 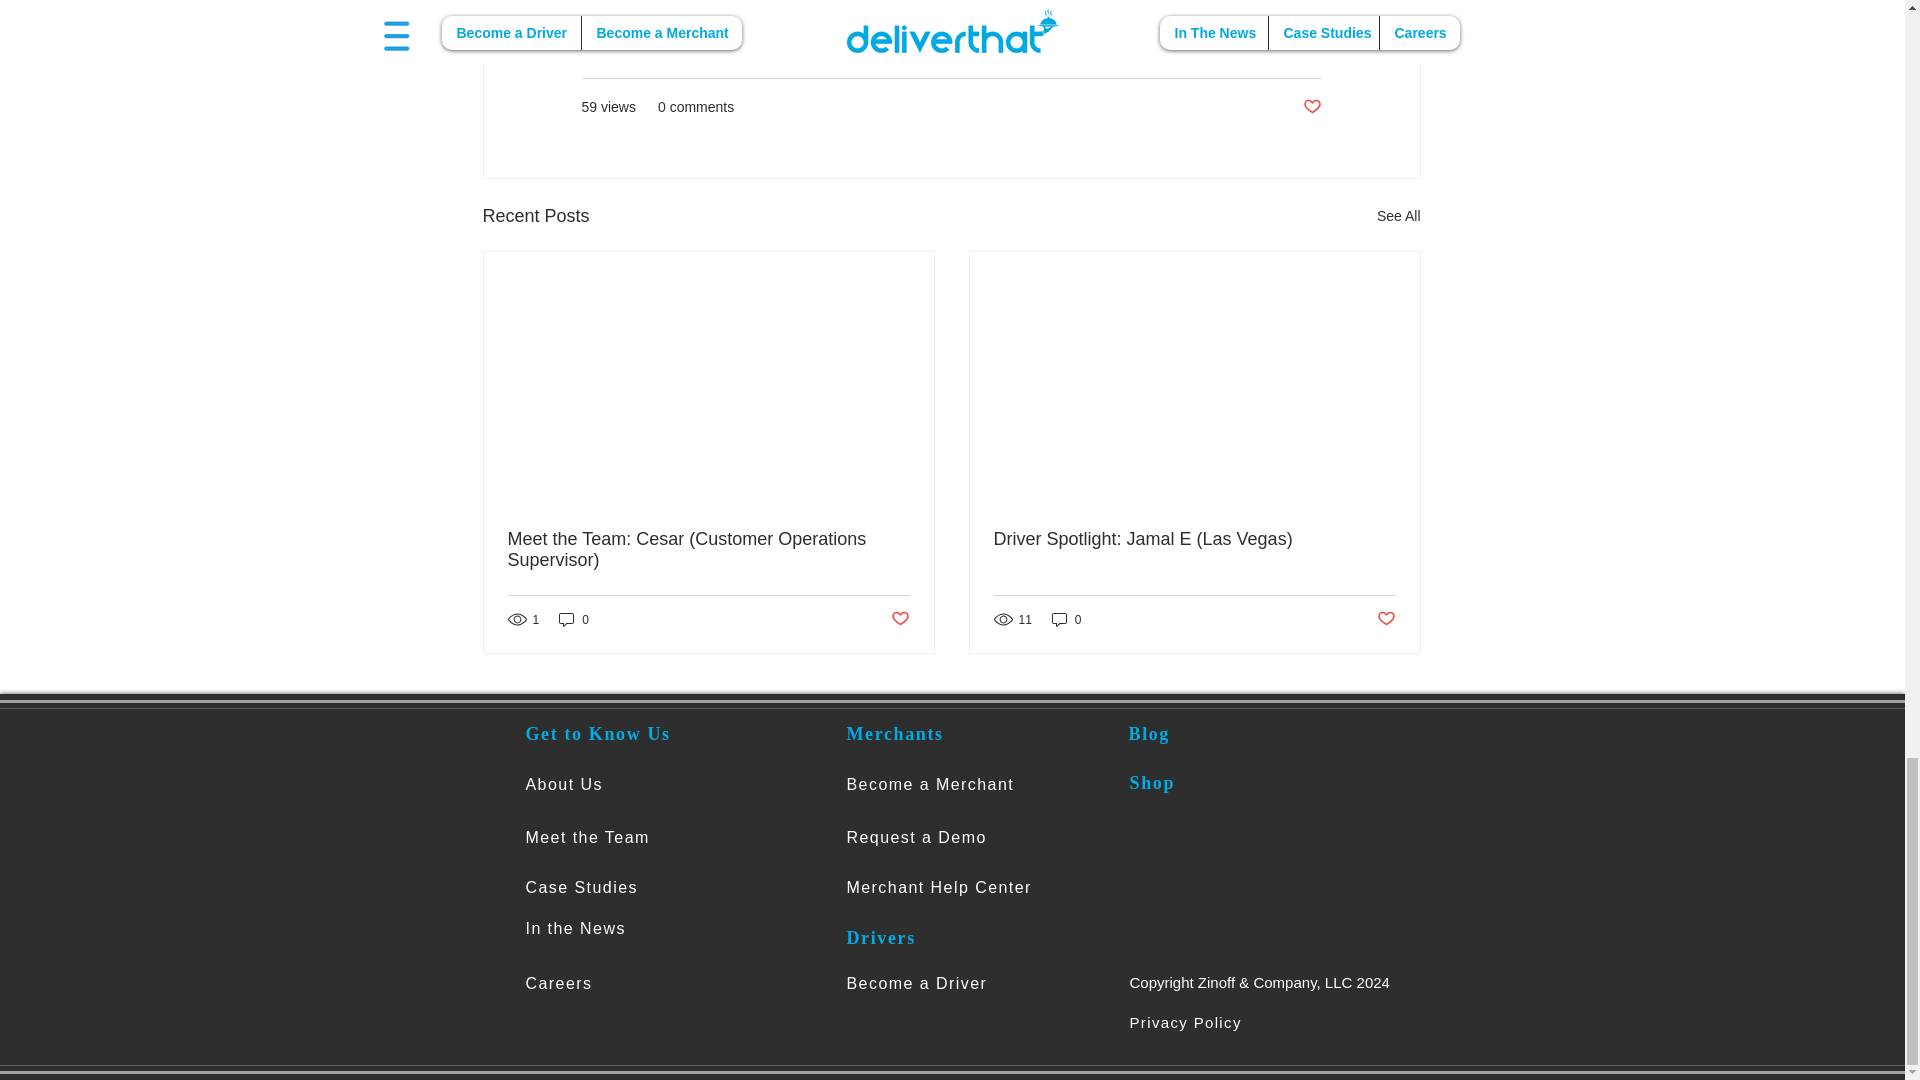 What do you see at coordinates (1386, 619) in the screenshot?
I see `Post not marked as liked` at bounding box center [1386, 619].